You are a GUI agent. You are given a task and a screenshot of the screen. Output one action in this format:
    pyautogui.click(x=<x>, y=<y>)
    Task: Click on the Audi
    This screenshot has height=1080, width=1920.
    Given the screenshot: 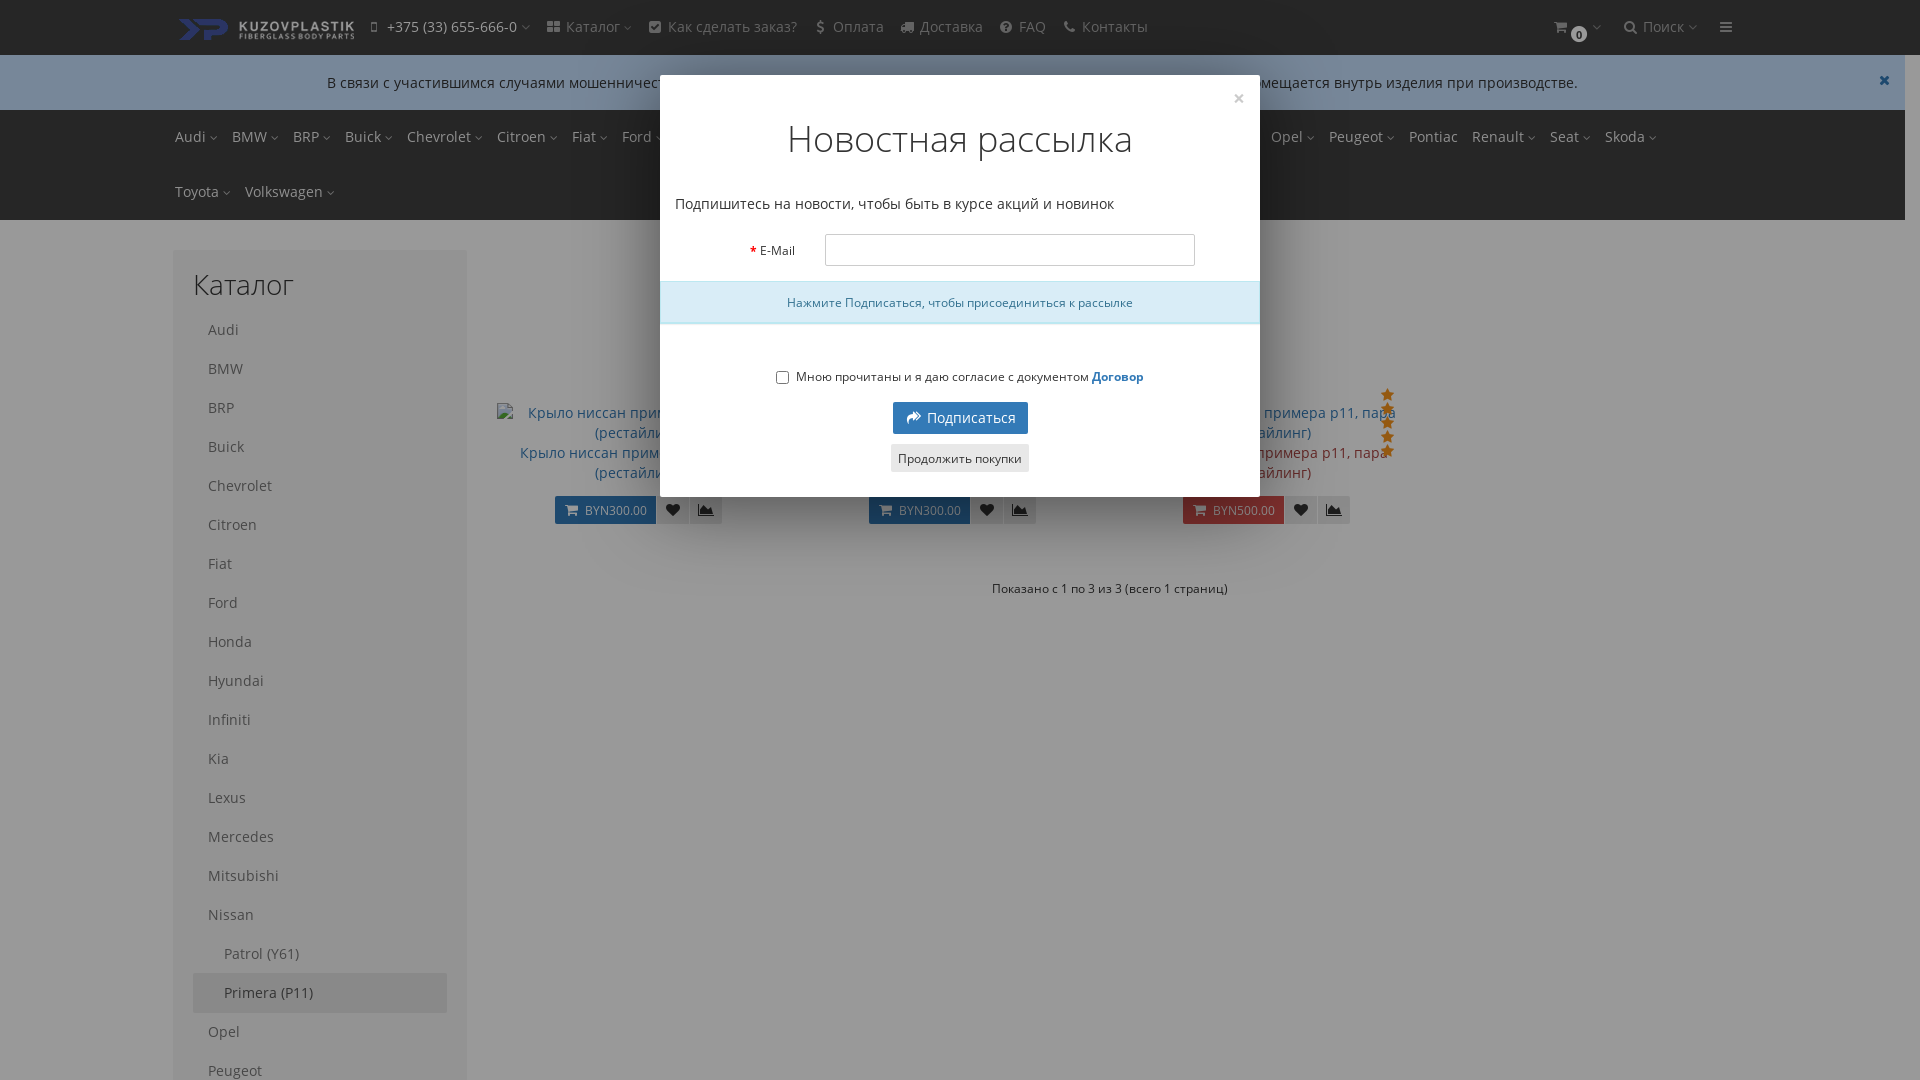 What is the action you would take?
    pyautogui.click(x=319, y=330)
    